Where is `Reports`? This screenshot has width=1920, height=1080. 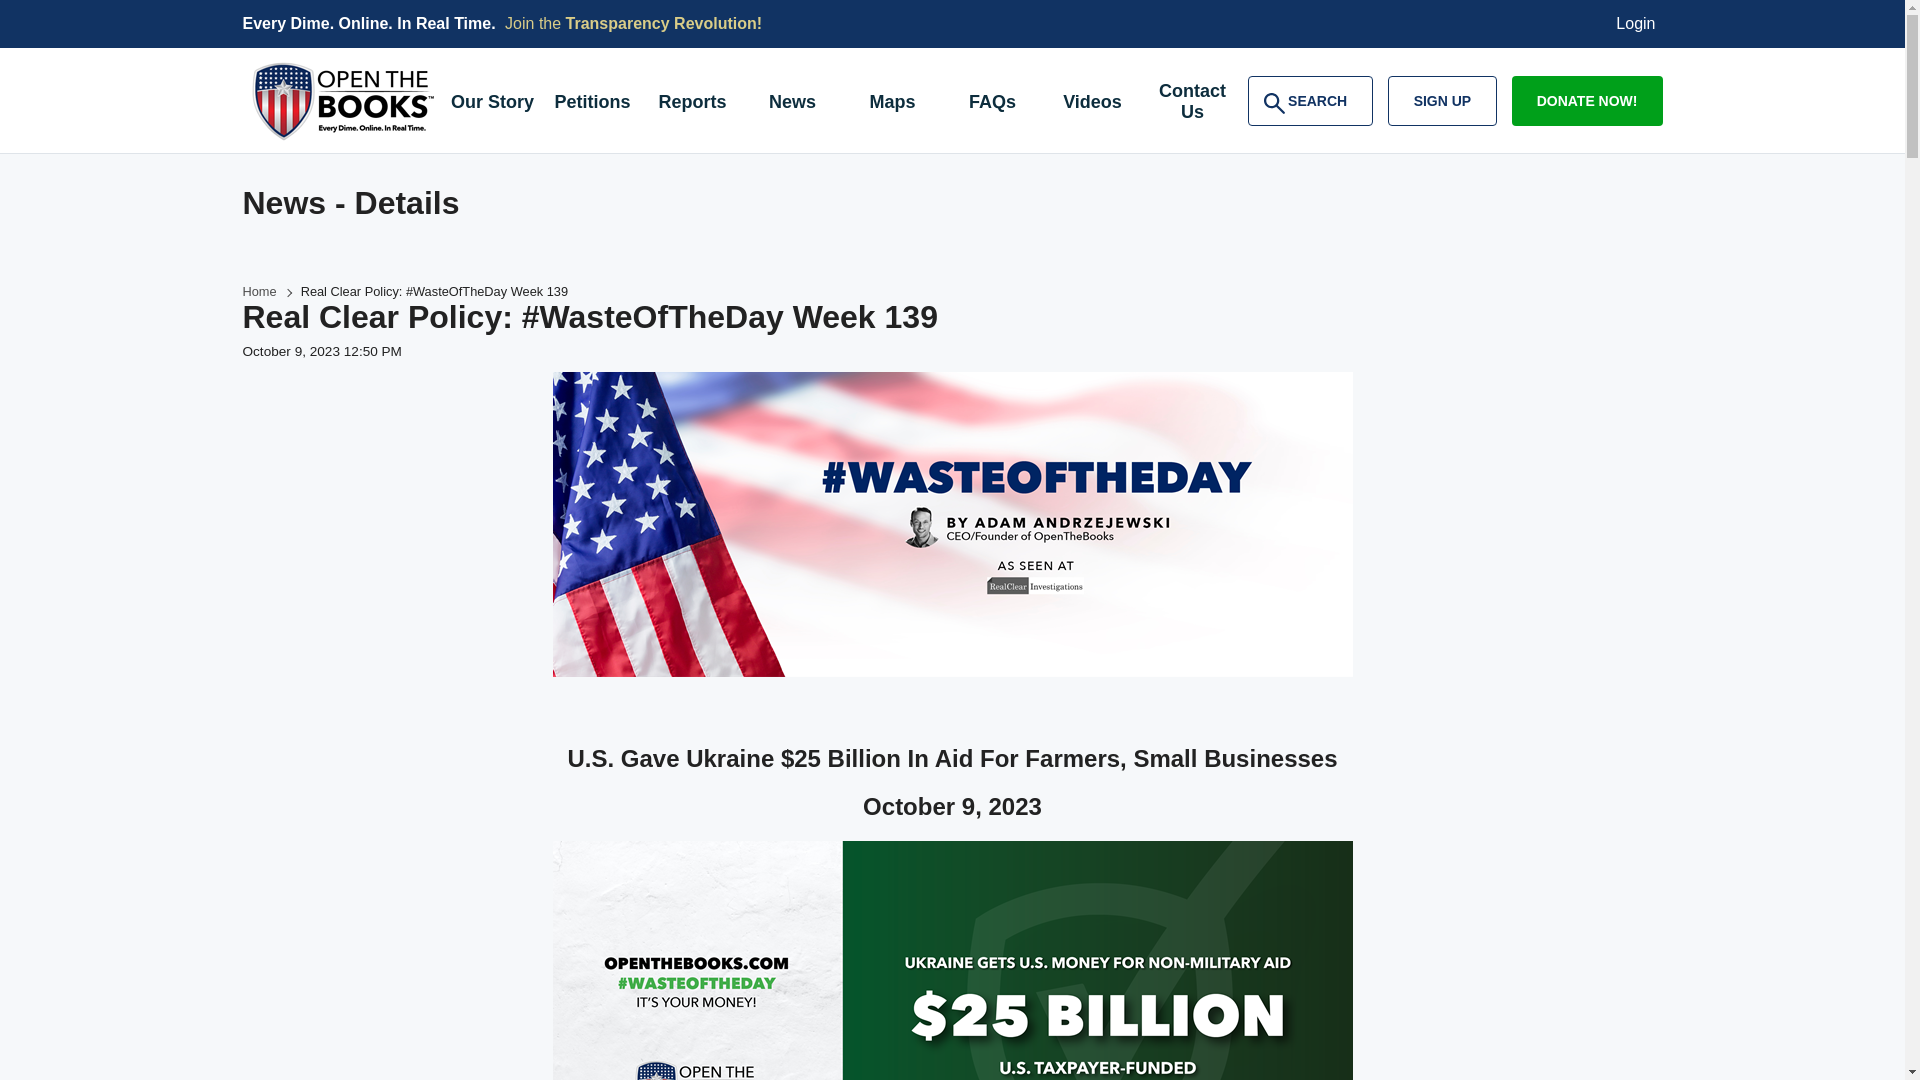 Reports is located at coordinates (691, 104).